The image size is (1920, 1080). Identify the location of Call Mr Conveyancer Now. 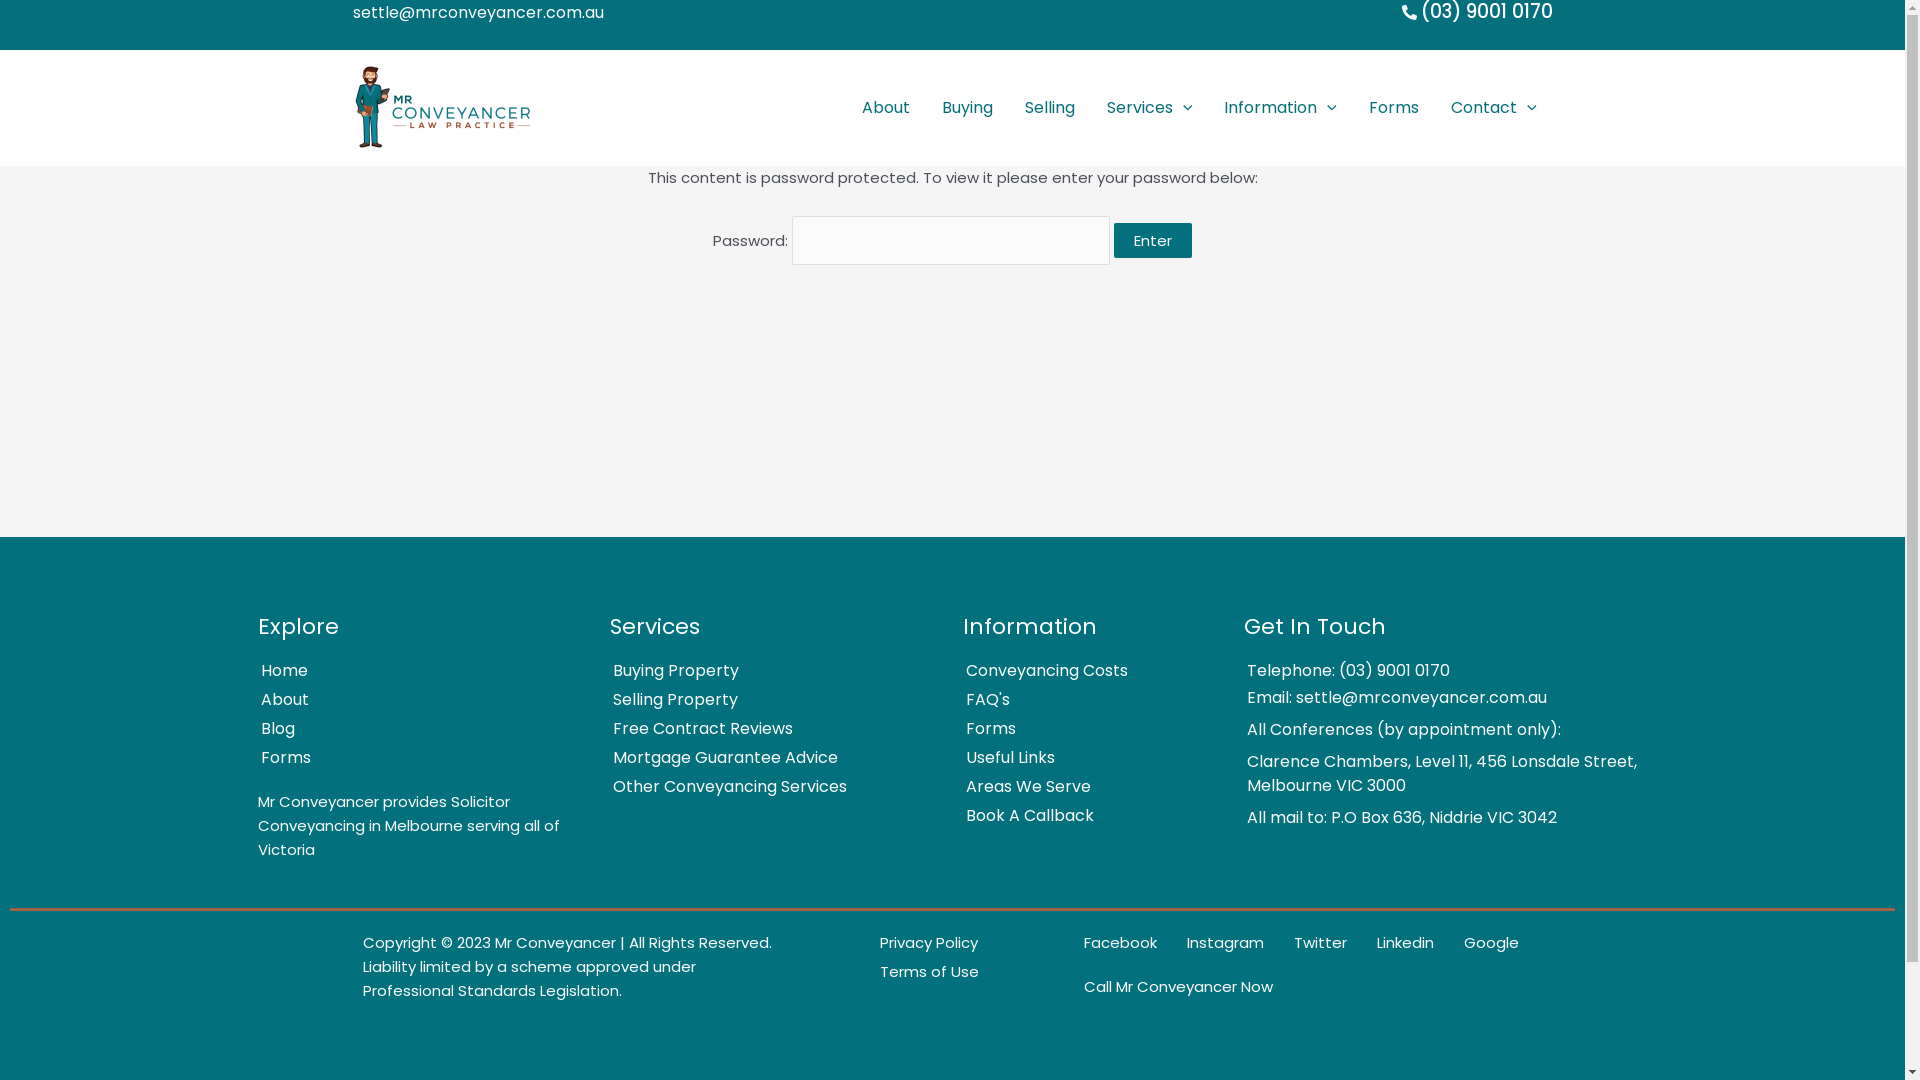
(1298, 987).